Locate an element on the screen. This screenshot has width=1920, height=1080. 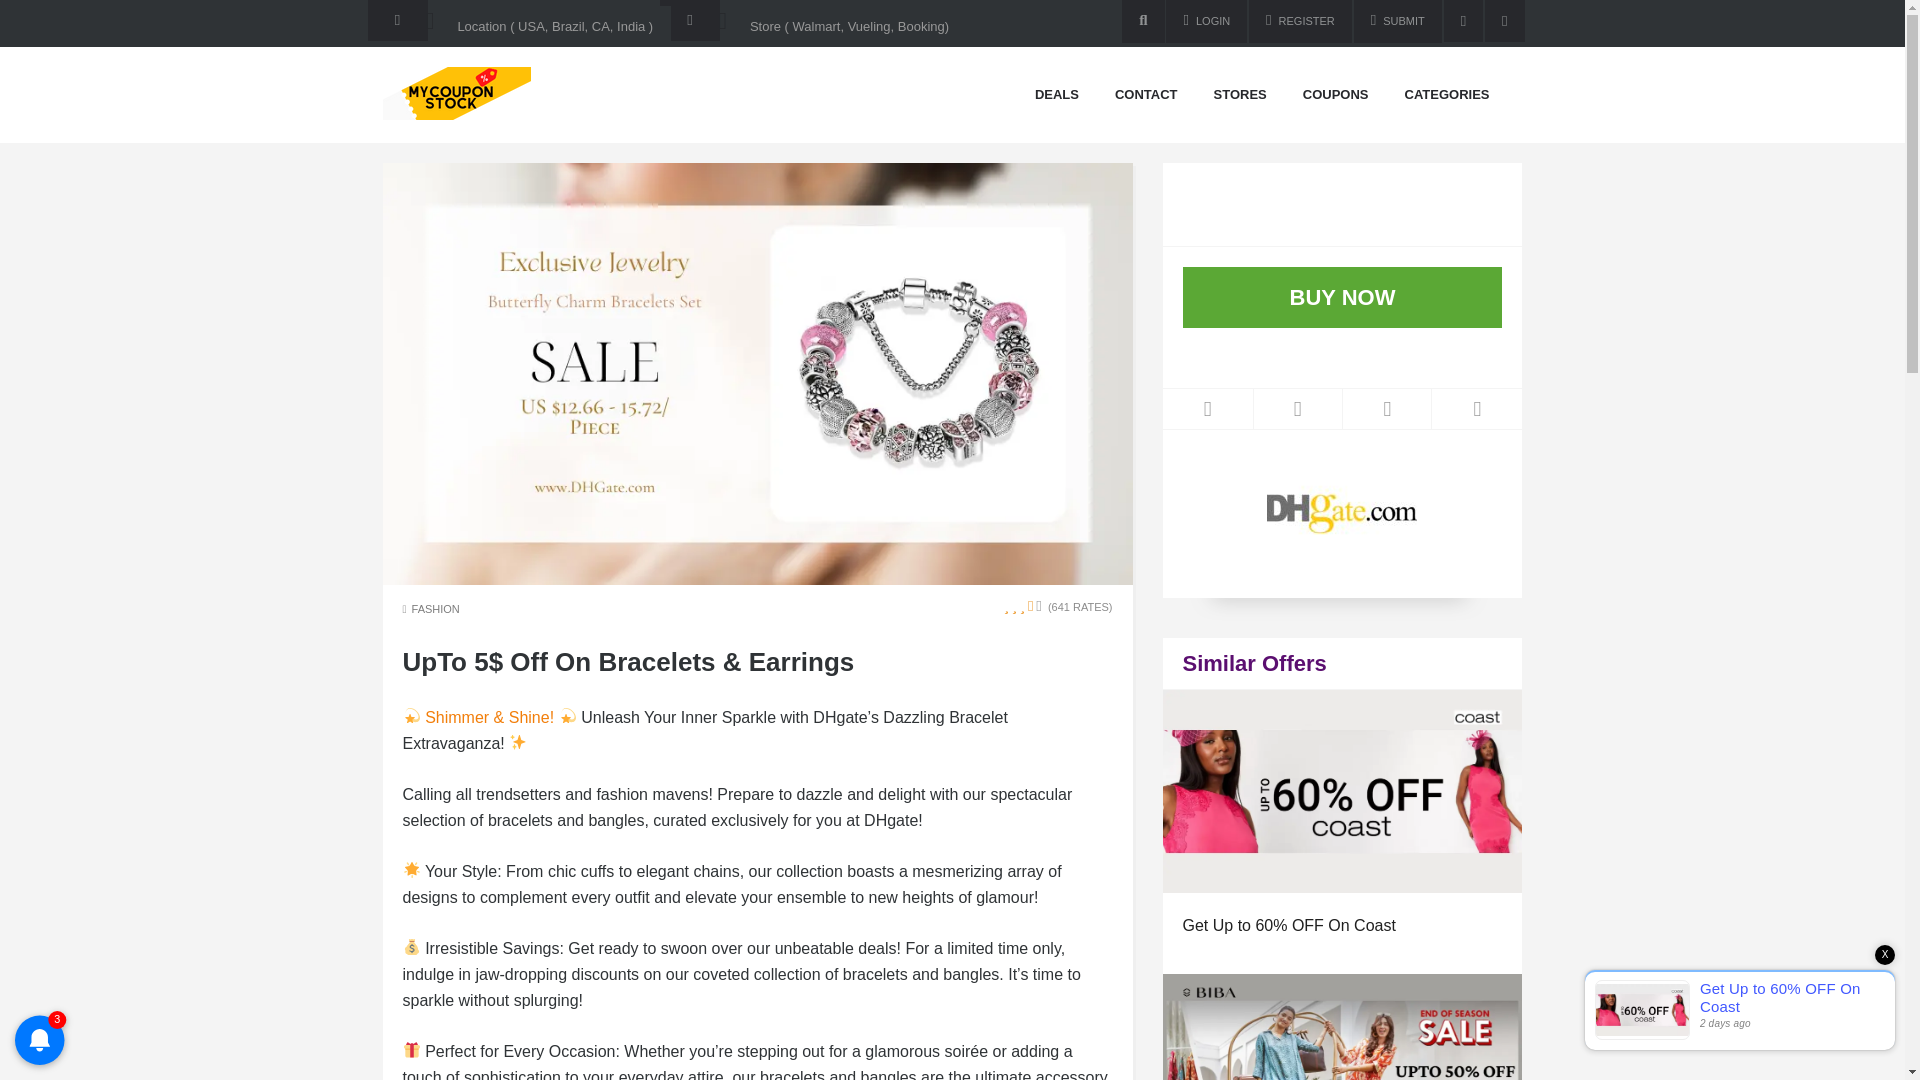
Stores is located at coordinates (1240, 95).